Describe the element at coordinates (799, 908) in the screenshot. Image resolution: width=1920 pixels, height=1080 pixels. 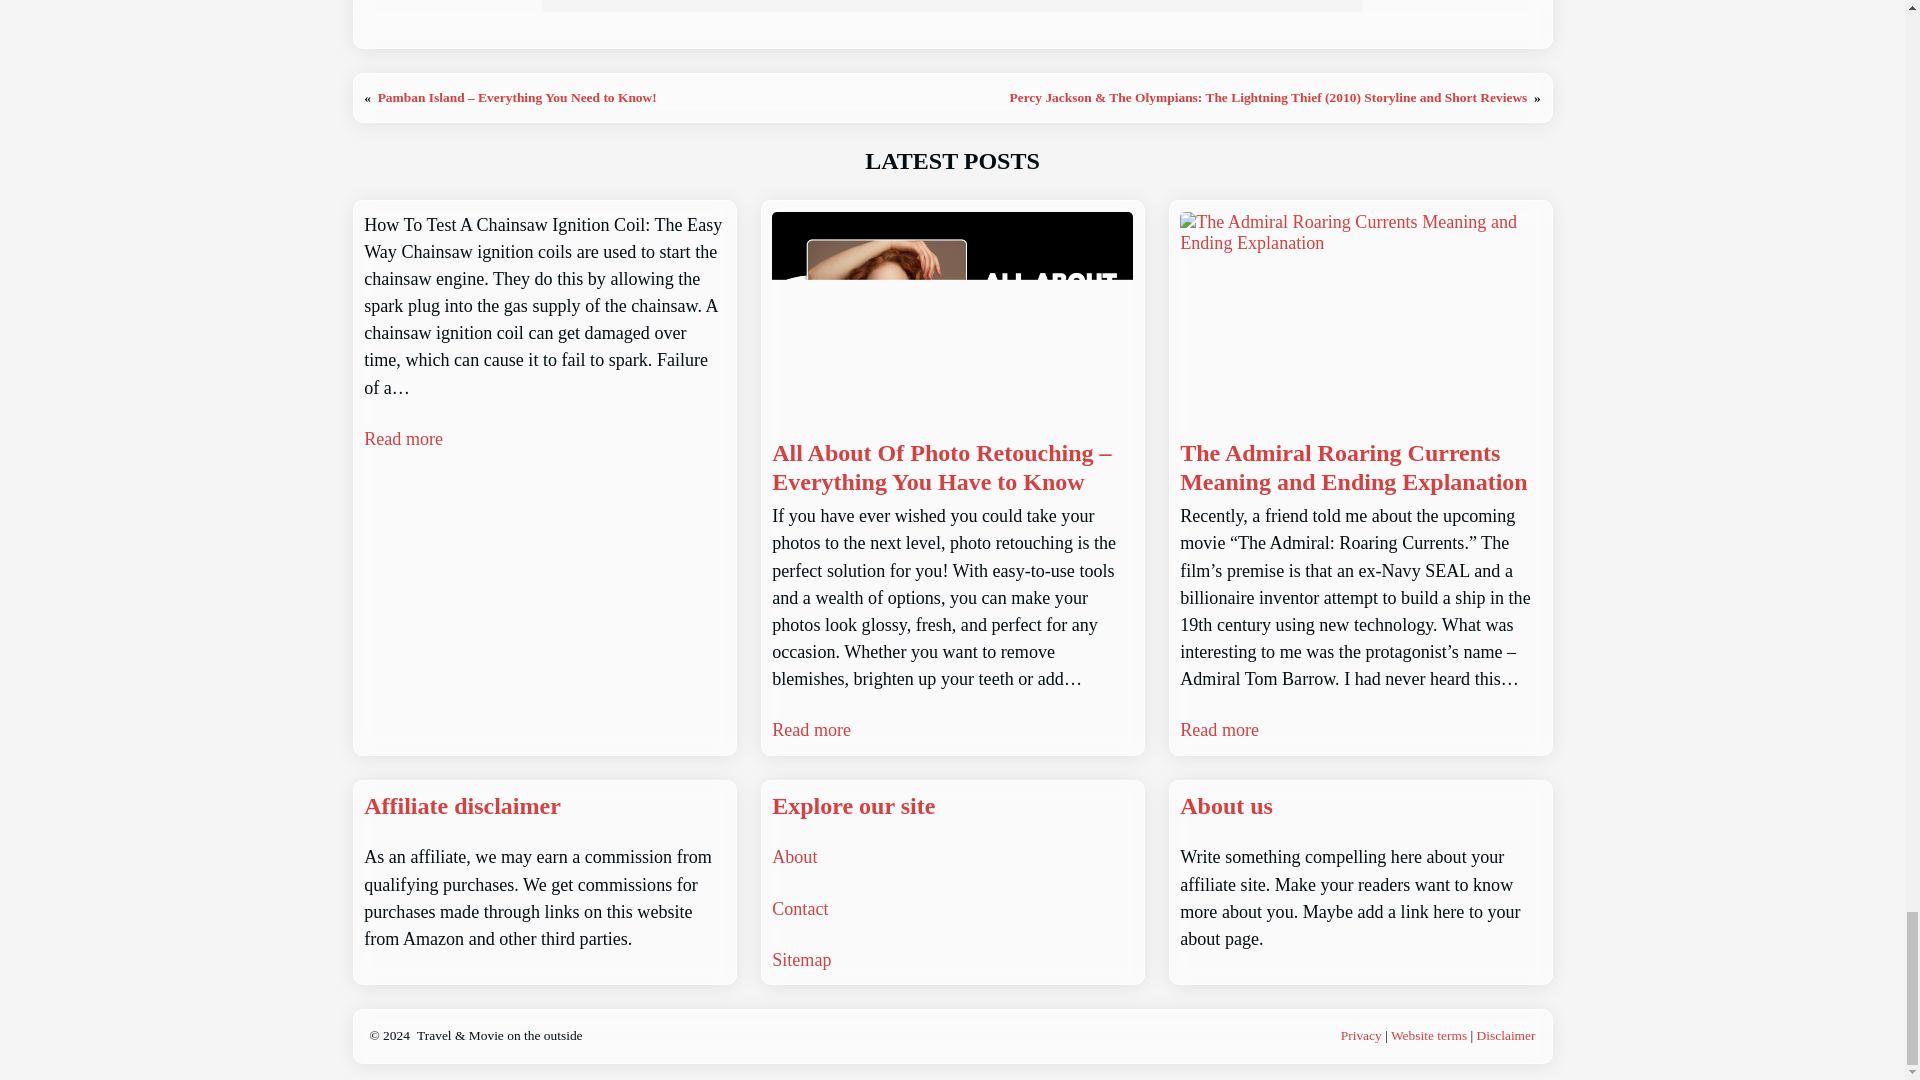
I see `Contact` at that location.